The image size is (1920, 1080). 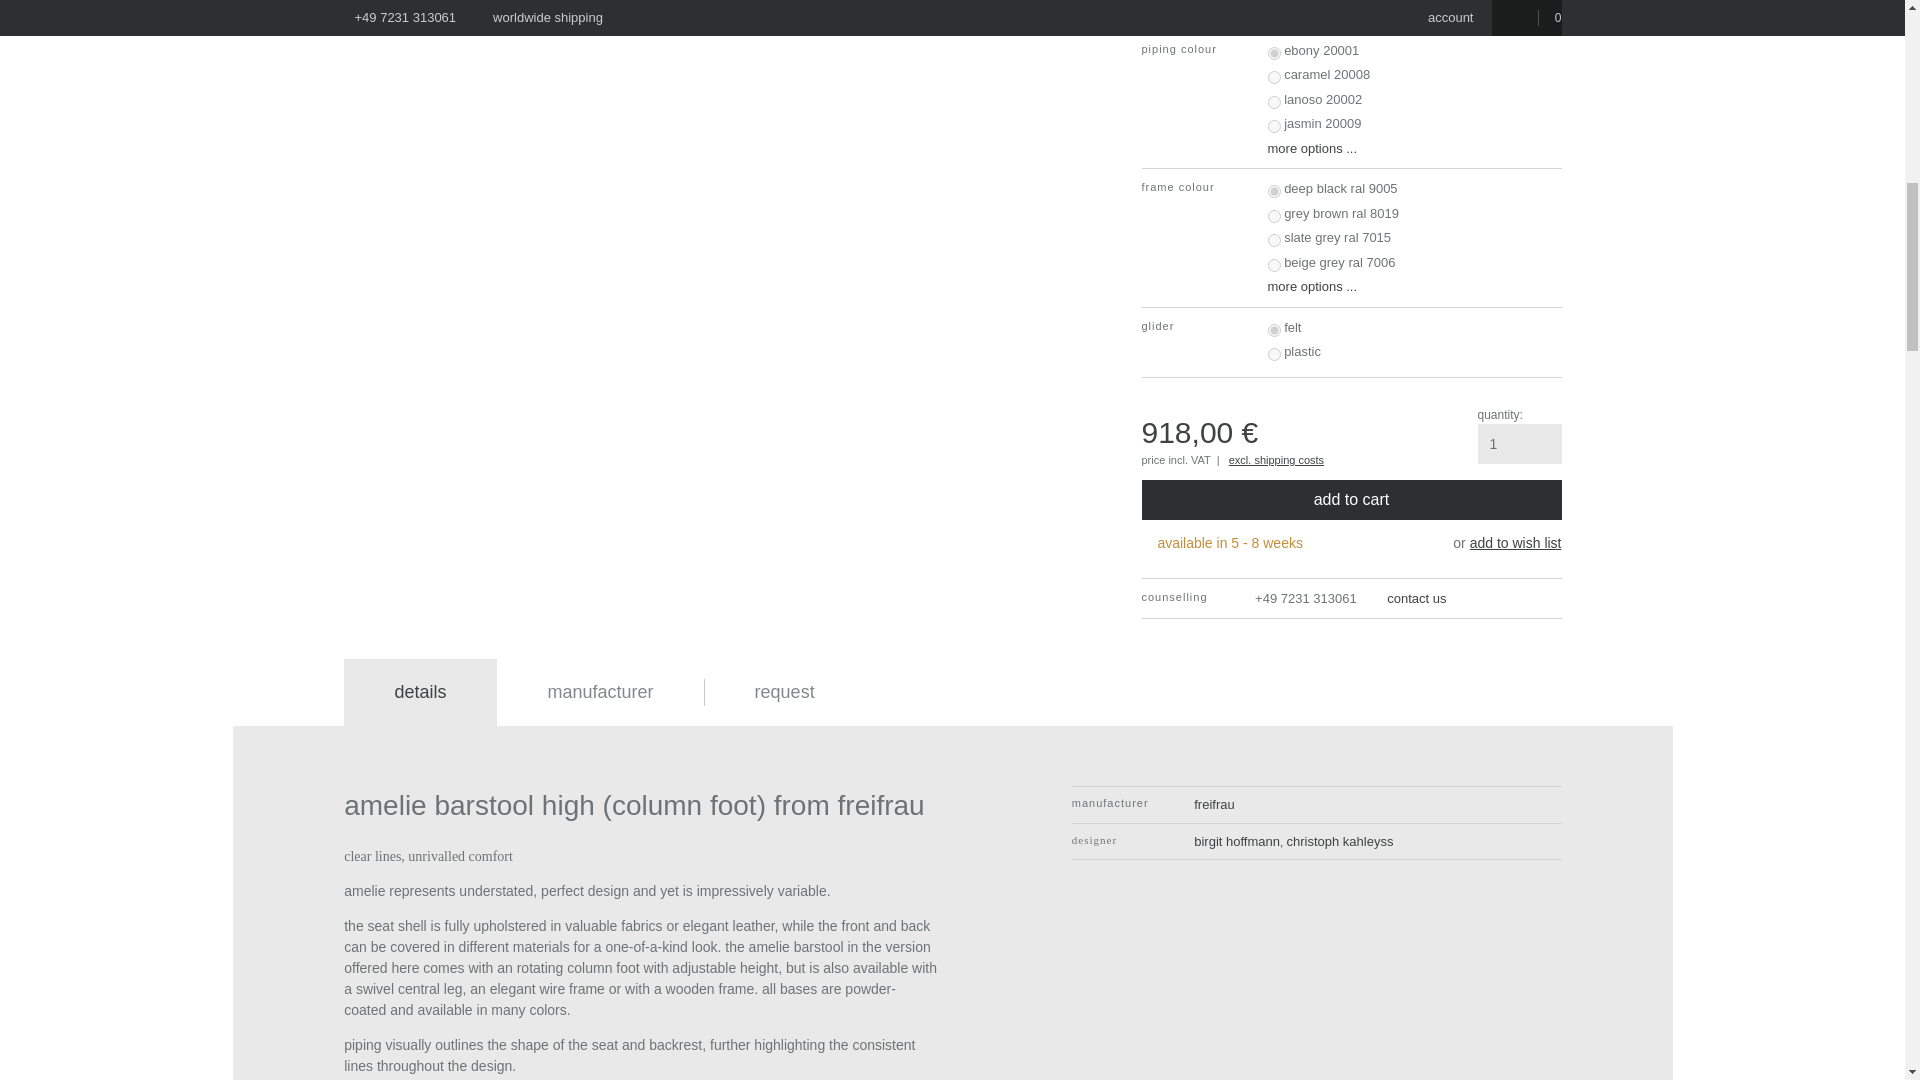 What do you see at coordinates (1274, 78) in the screenshot?
I see `226555` at bounding box center [1274, 78].